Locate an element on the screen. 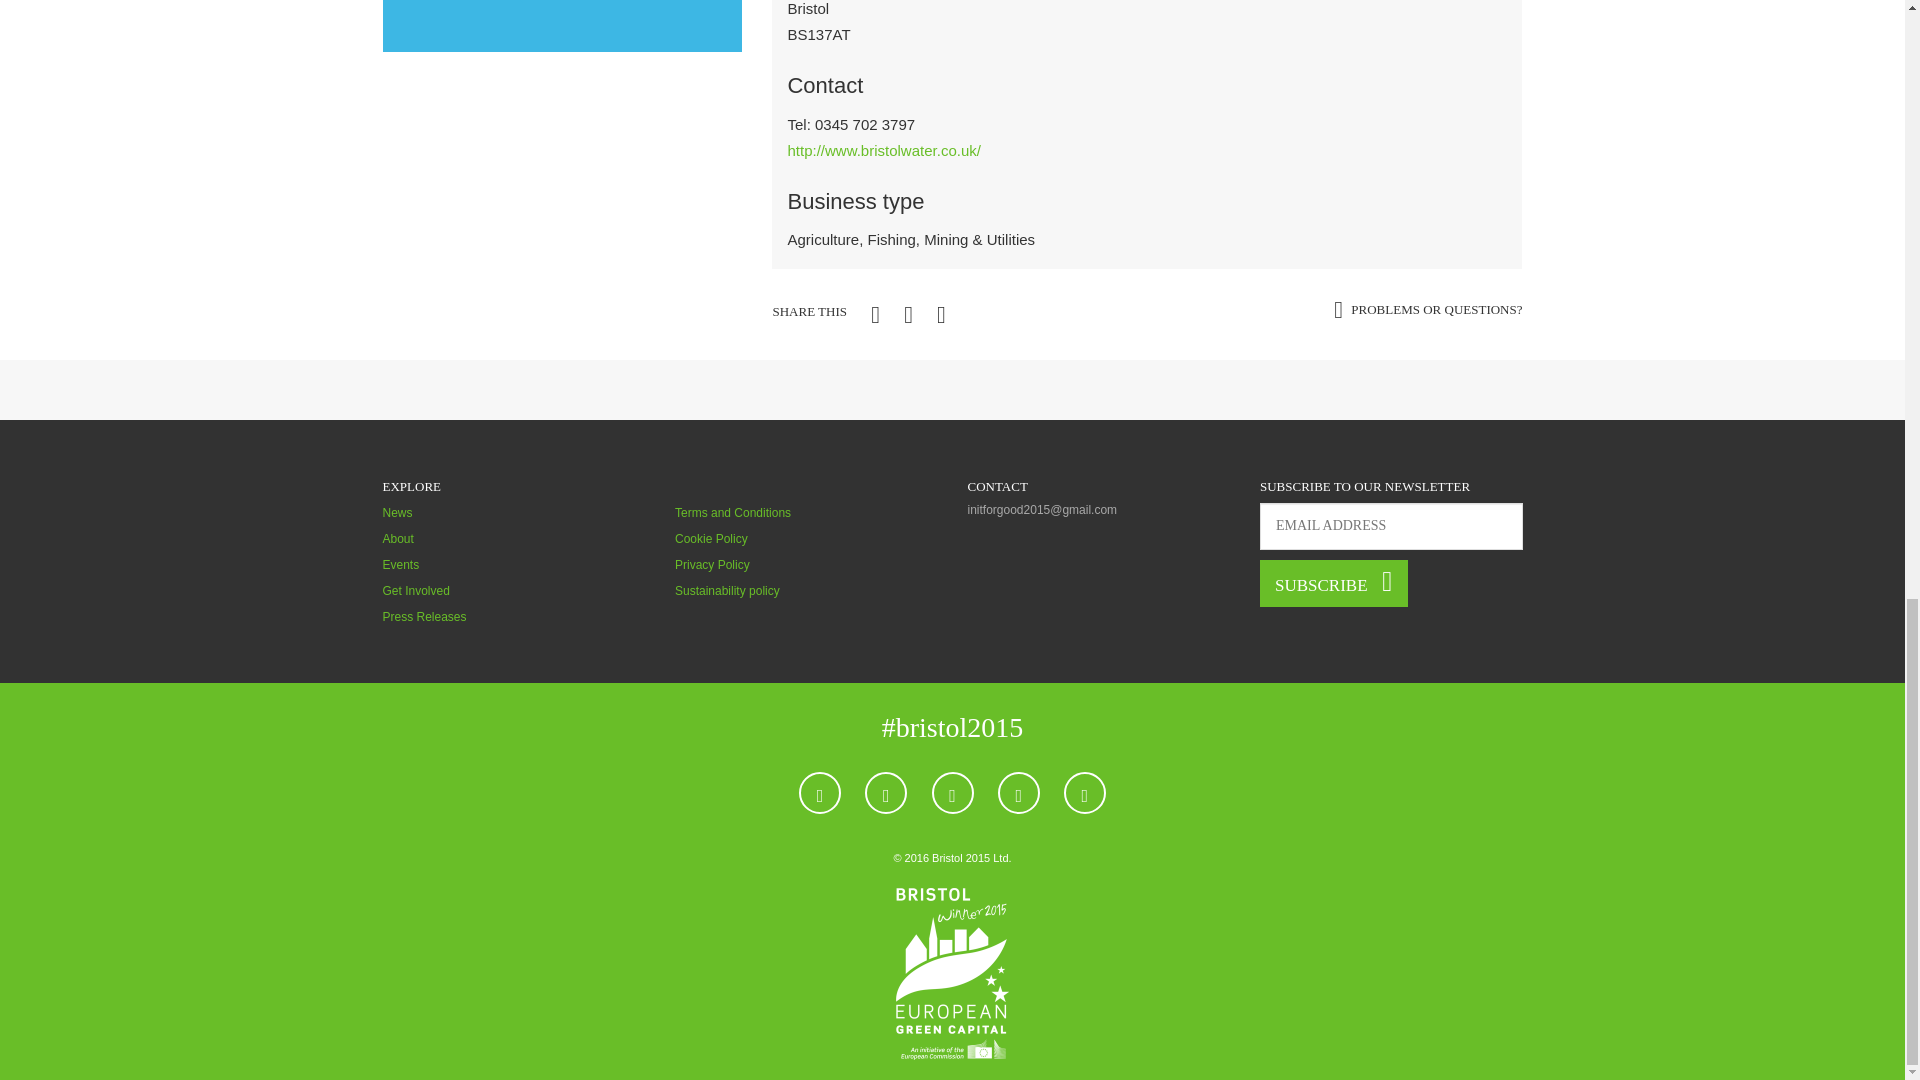 This screenshot has width=1920, height=1080. RSS feed is located at coordinates (1084, 793).